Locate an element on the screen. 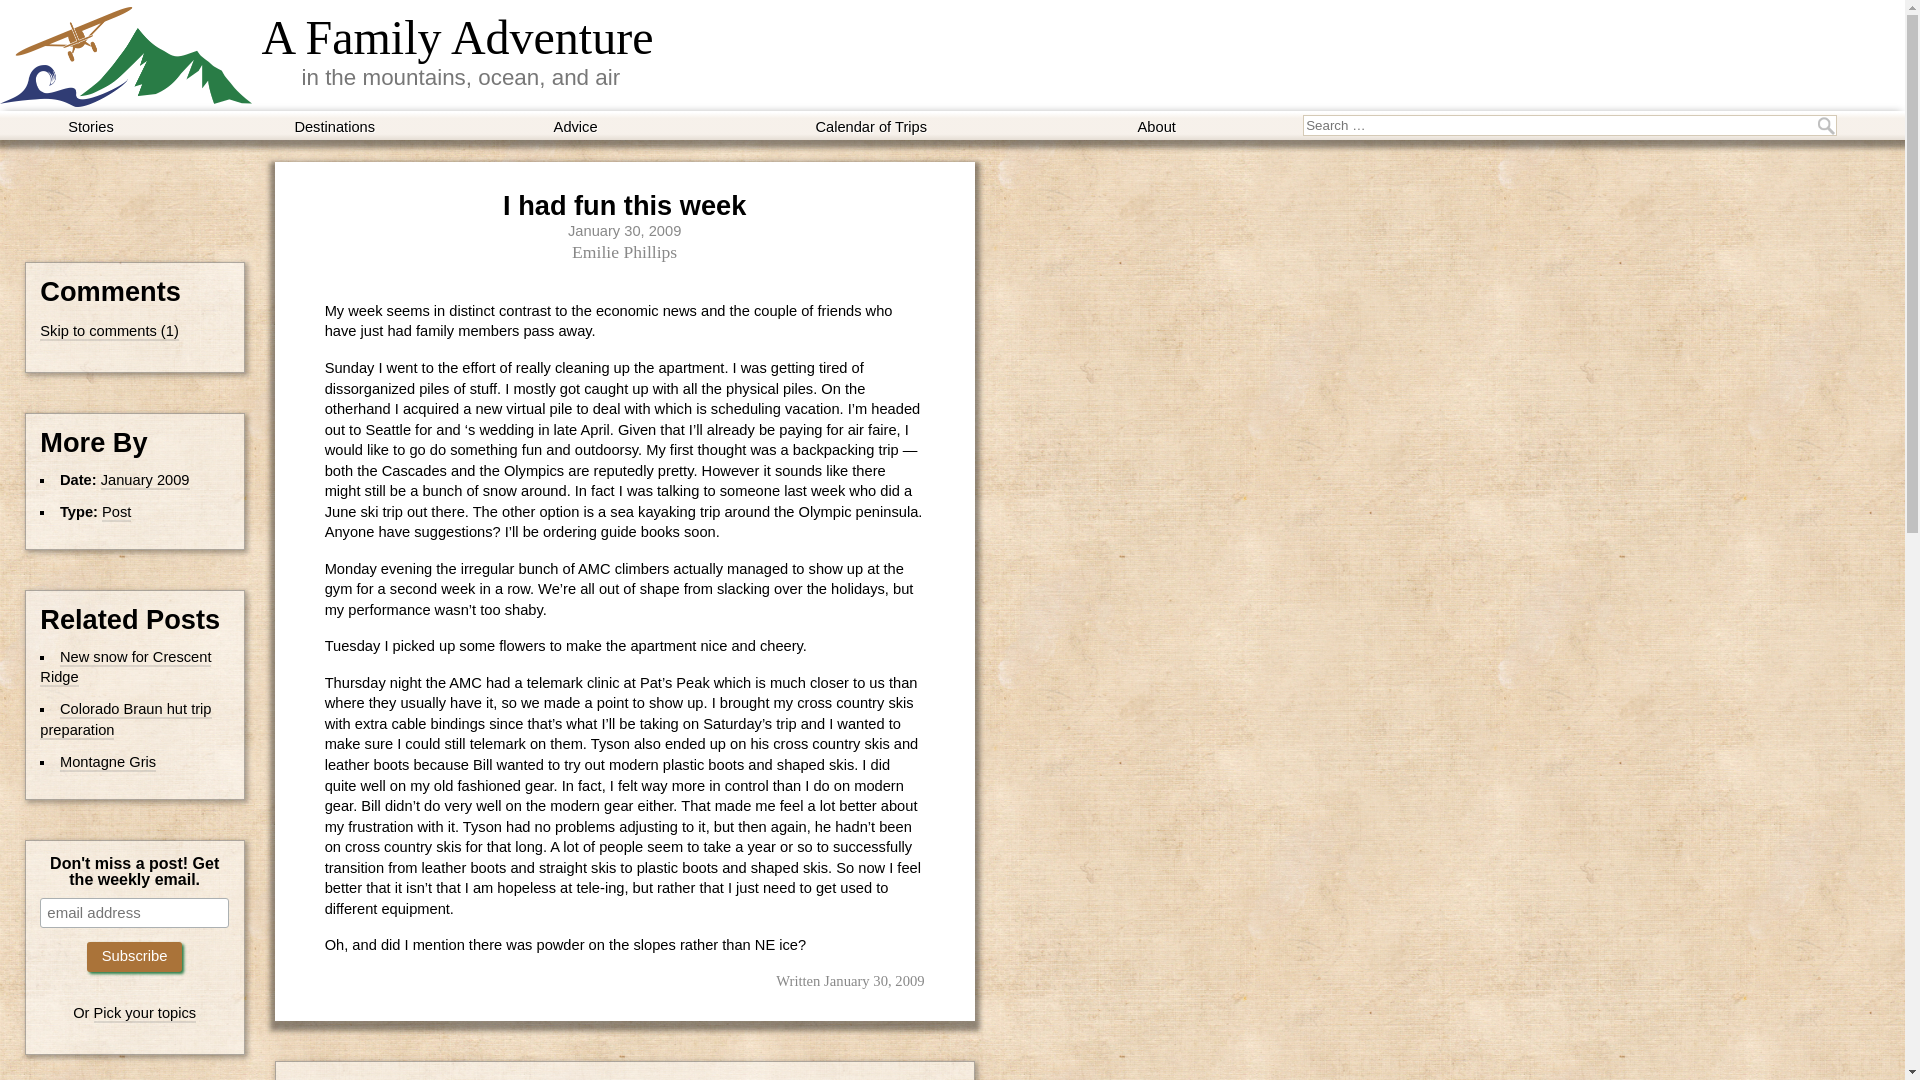  Stories is located at coordinates (91, 126).